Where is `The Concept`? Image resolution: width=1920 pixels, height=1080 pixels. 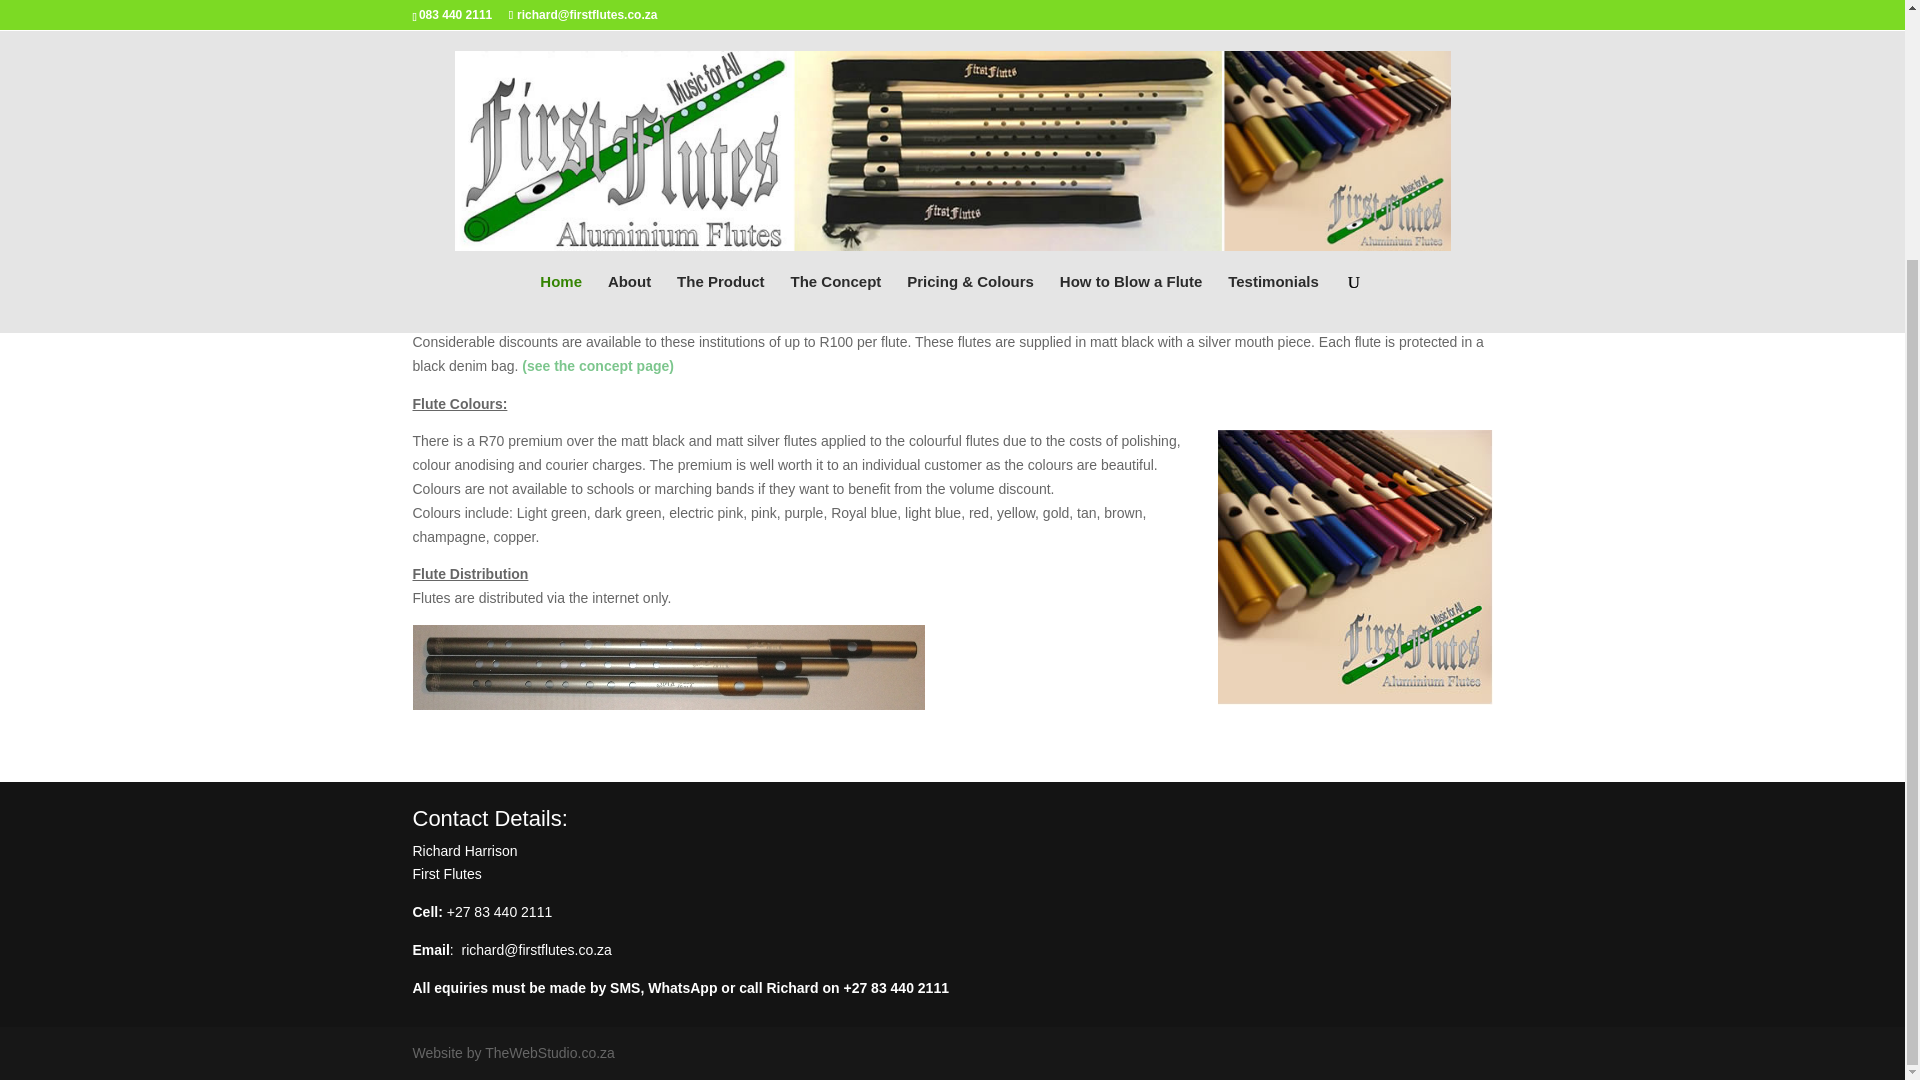
The Concept is located at coordinates (835, 2).